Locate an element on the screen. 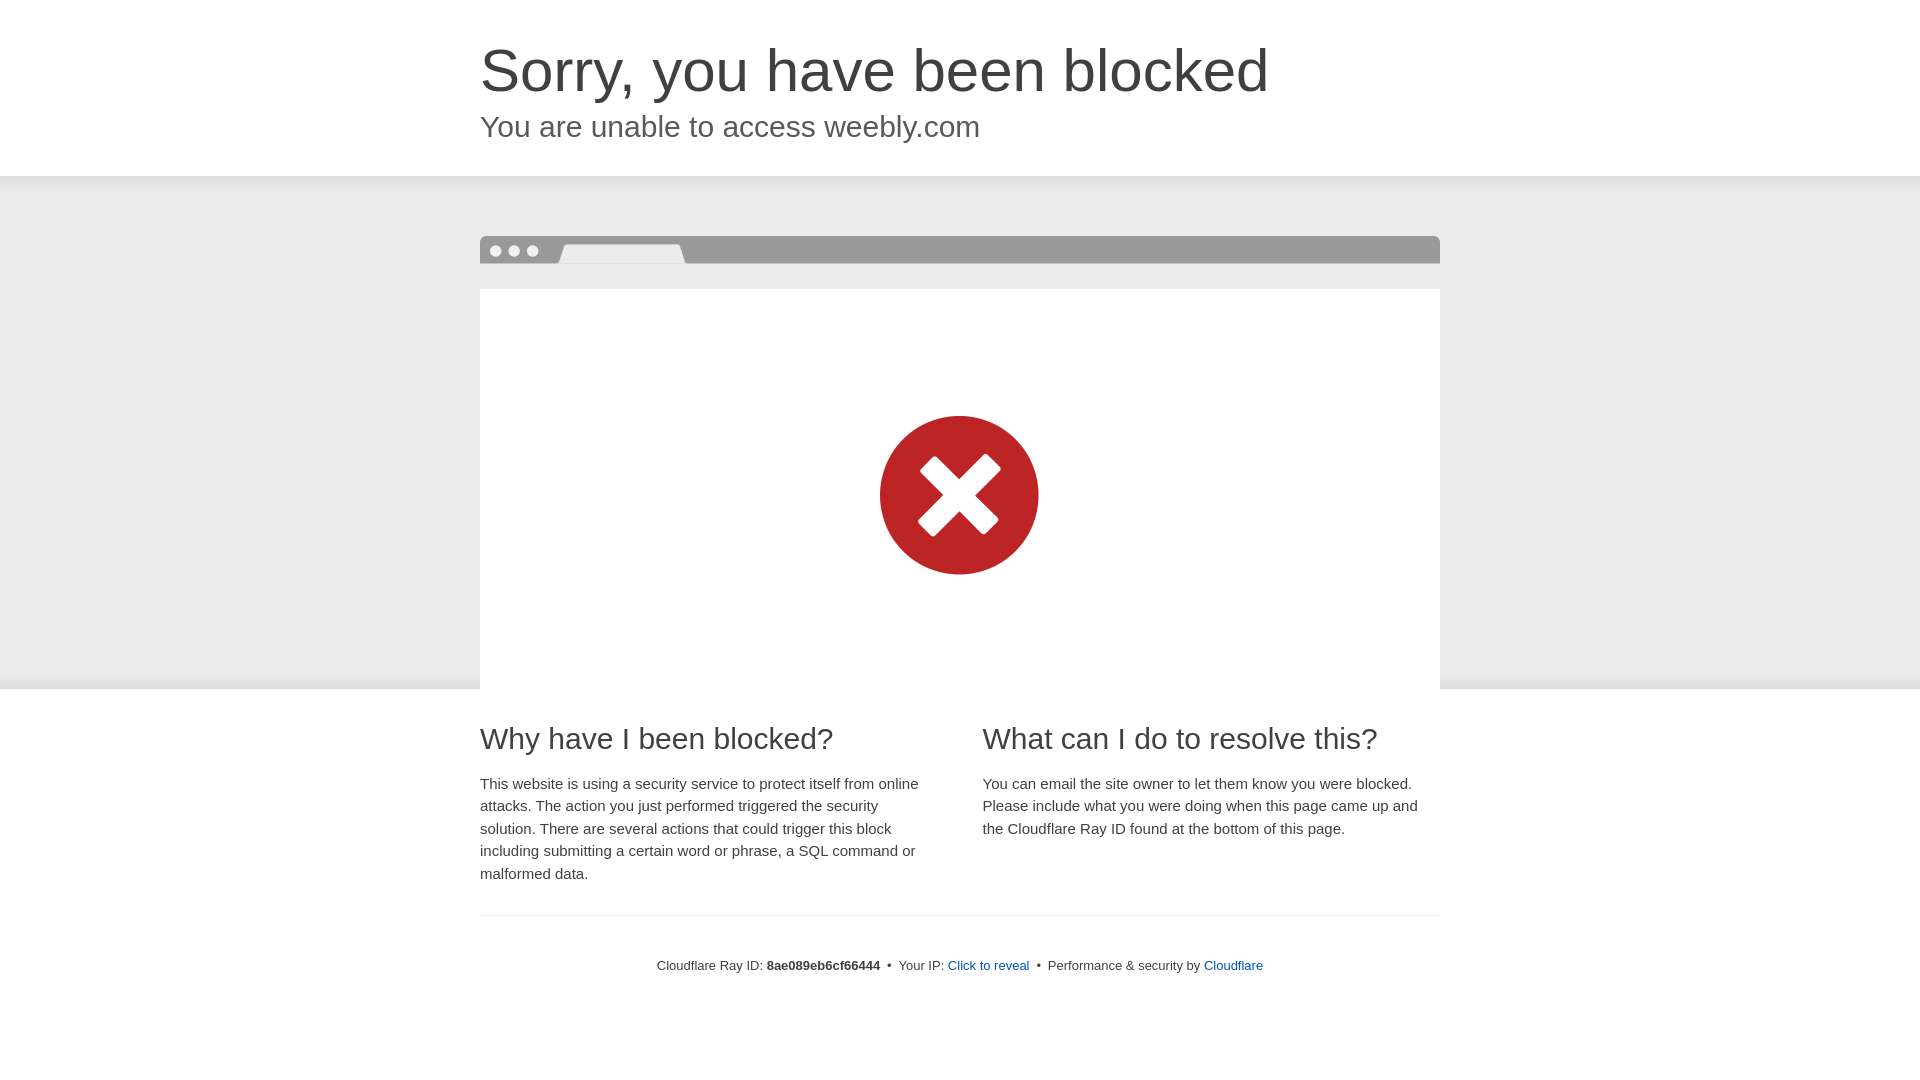 The height and width of the screenshot is (1080, 1920). Click to reveal is located at coordinates (988, 966).